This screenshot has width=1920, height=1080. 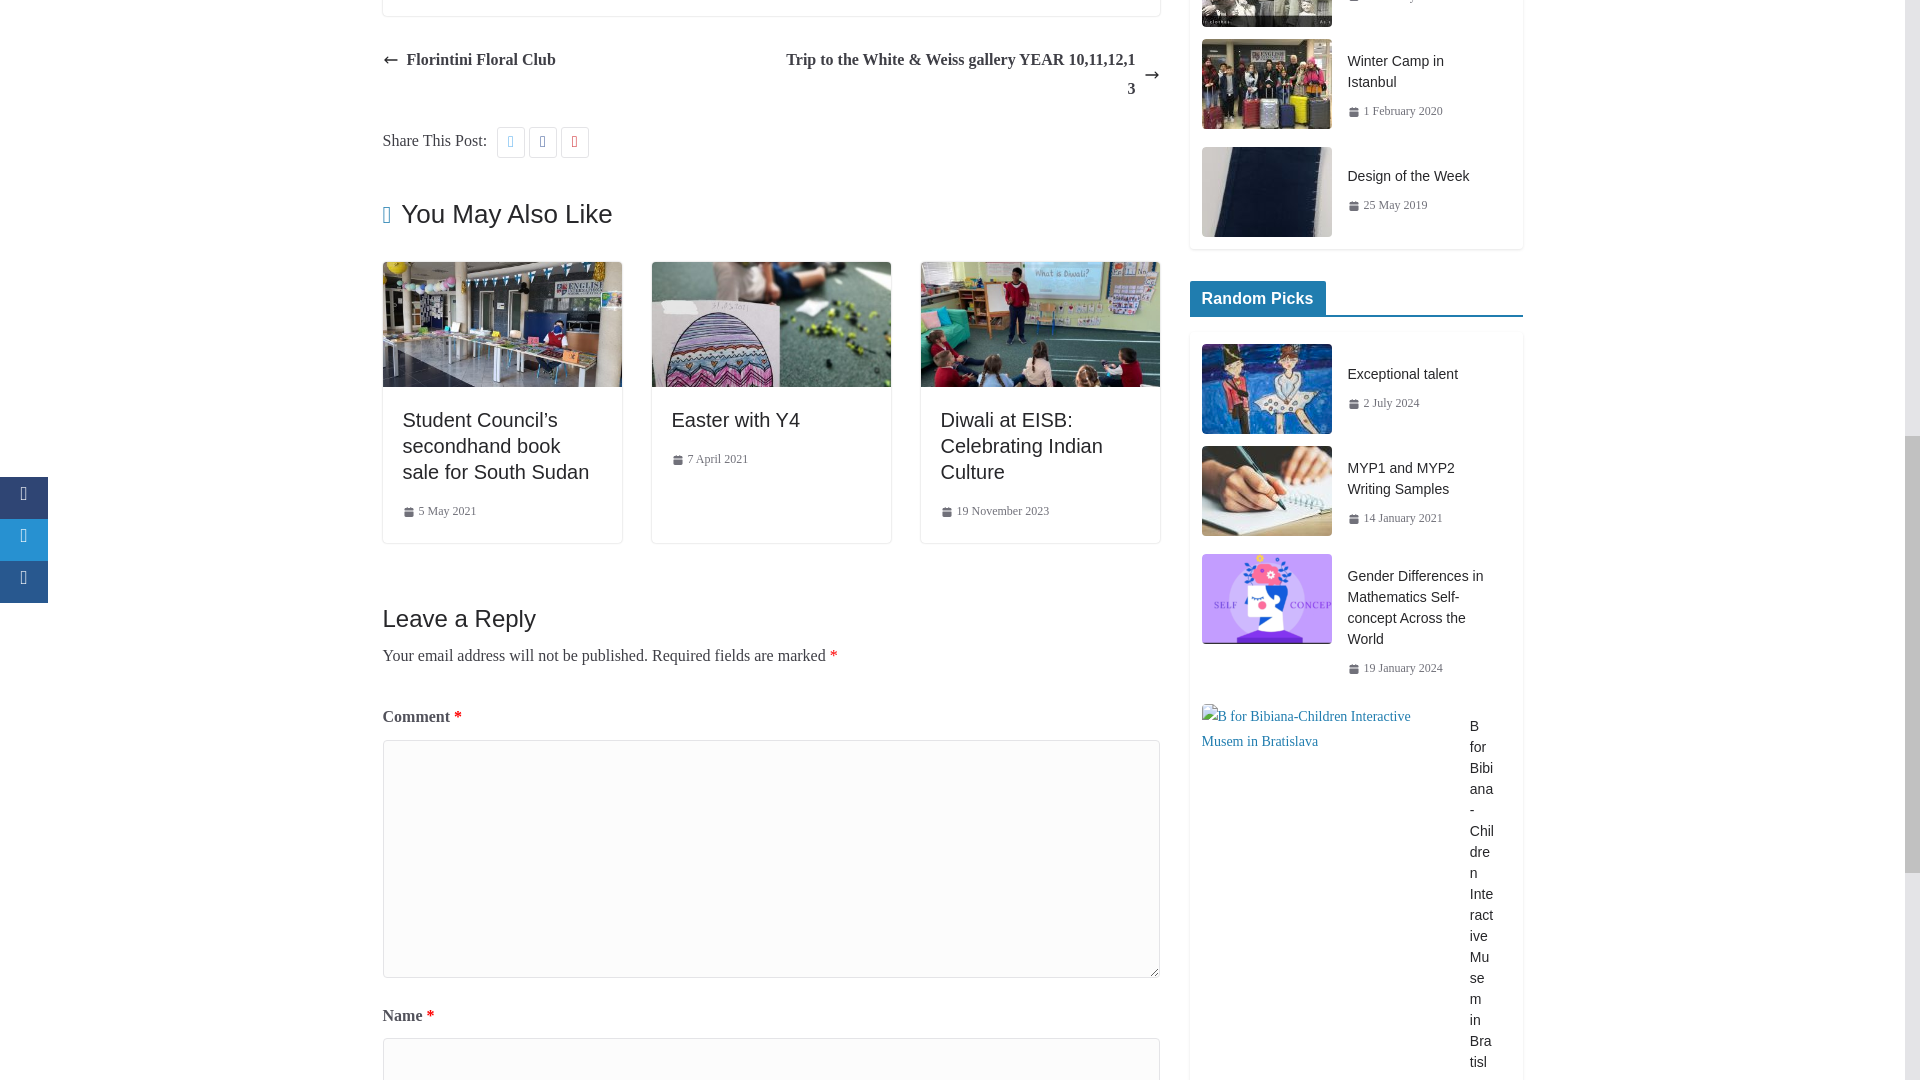 I want to click on Diwali at EISB: Celebrating Indian Culture, so click(x=1021, y=446).